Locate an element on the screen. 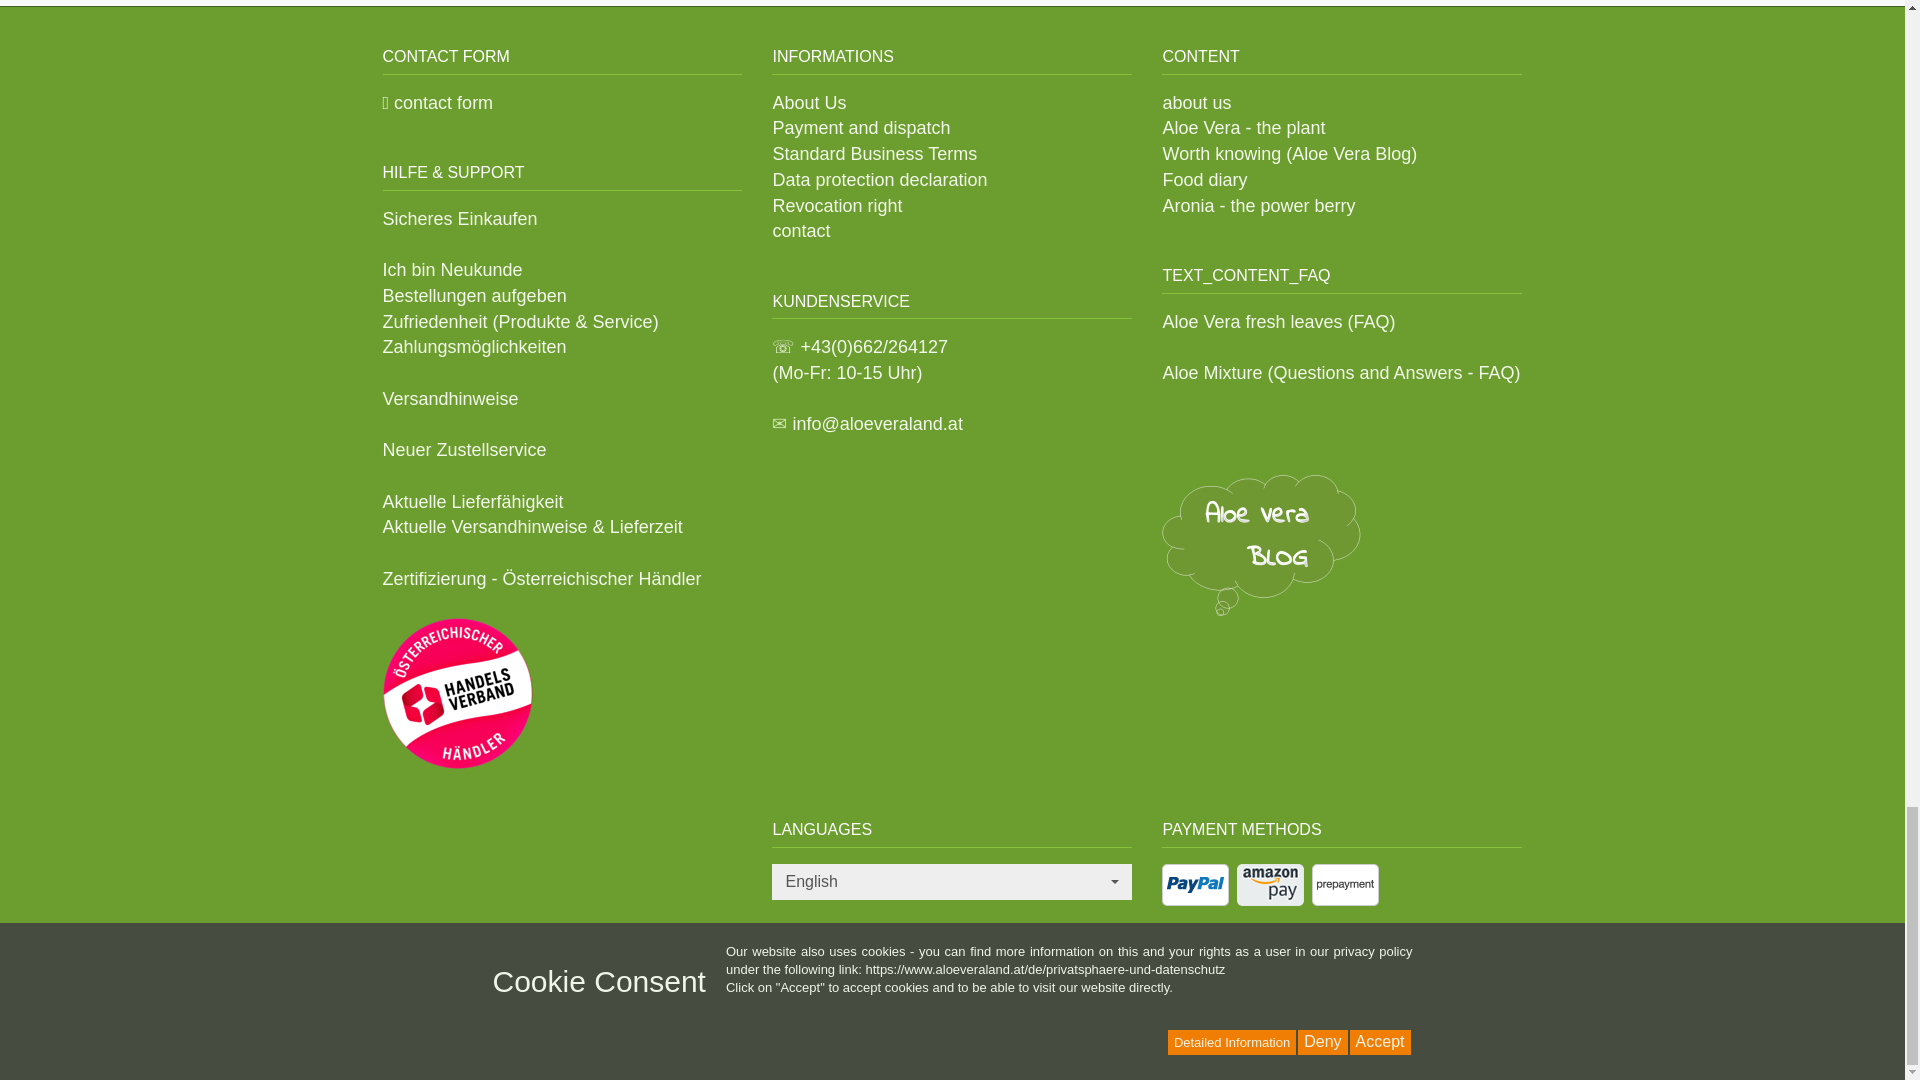 The height and width of the screenshot is (1080, 1920). Versandhinweise is located at coordinates (450, 398).